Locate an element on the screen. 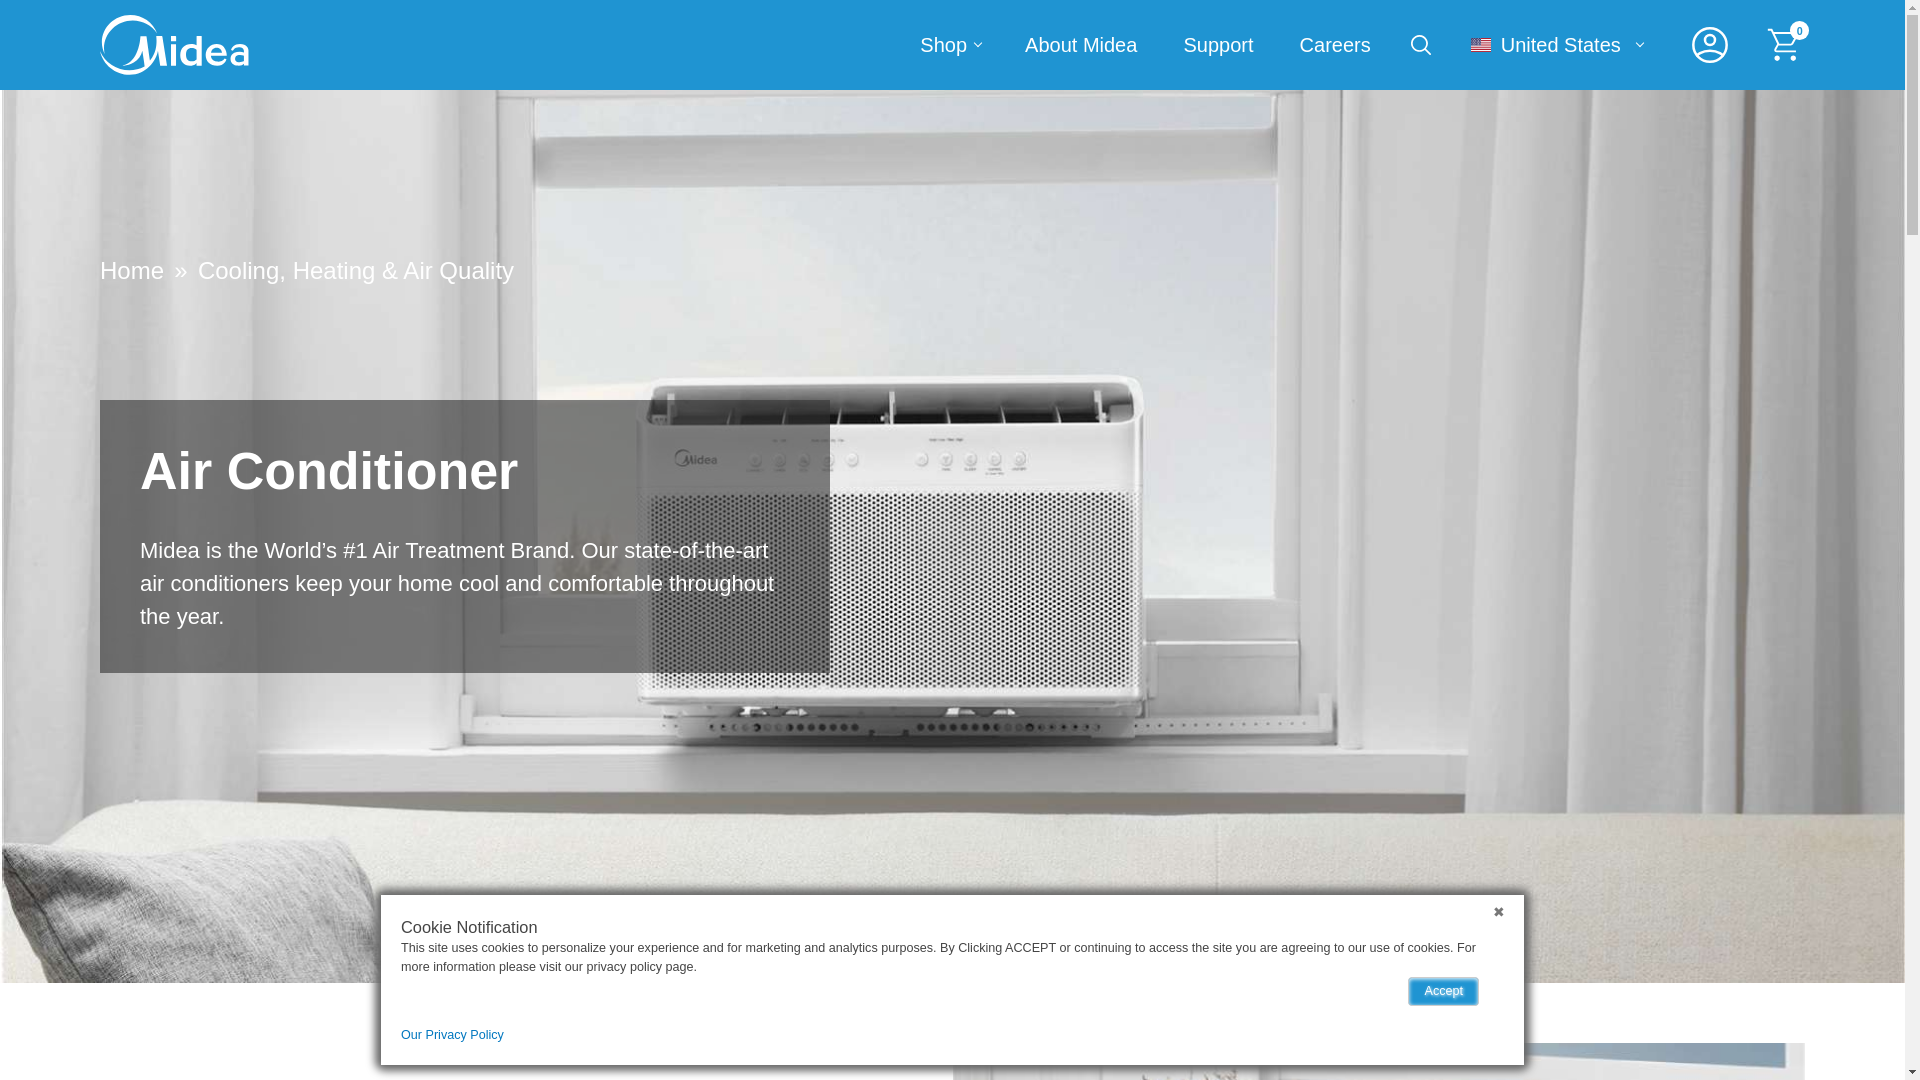 The width and height of the screenshot is (1920, 1080). Opens a widget where you can find more information is located at coordinates (92, 1044).